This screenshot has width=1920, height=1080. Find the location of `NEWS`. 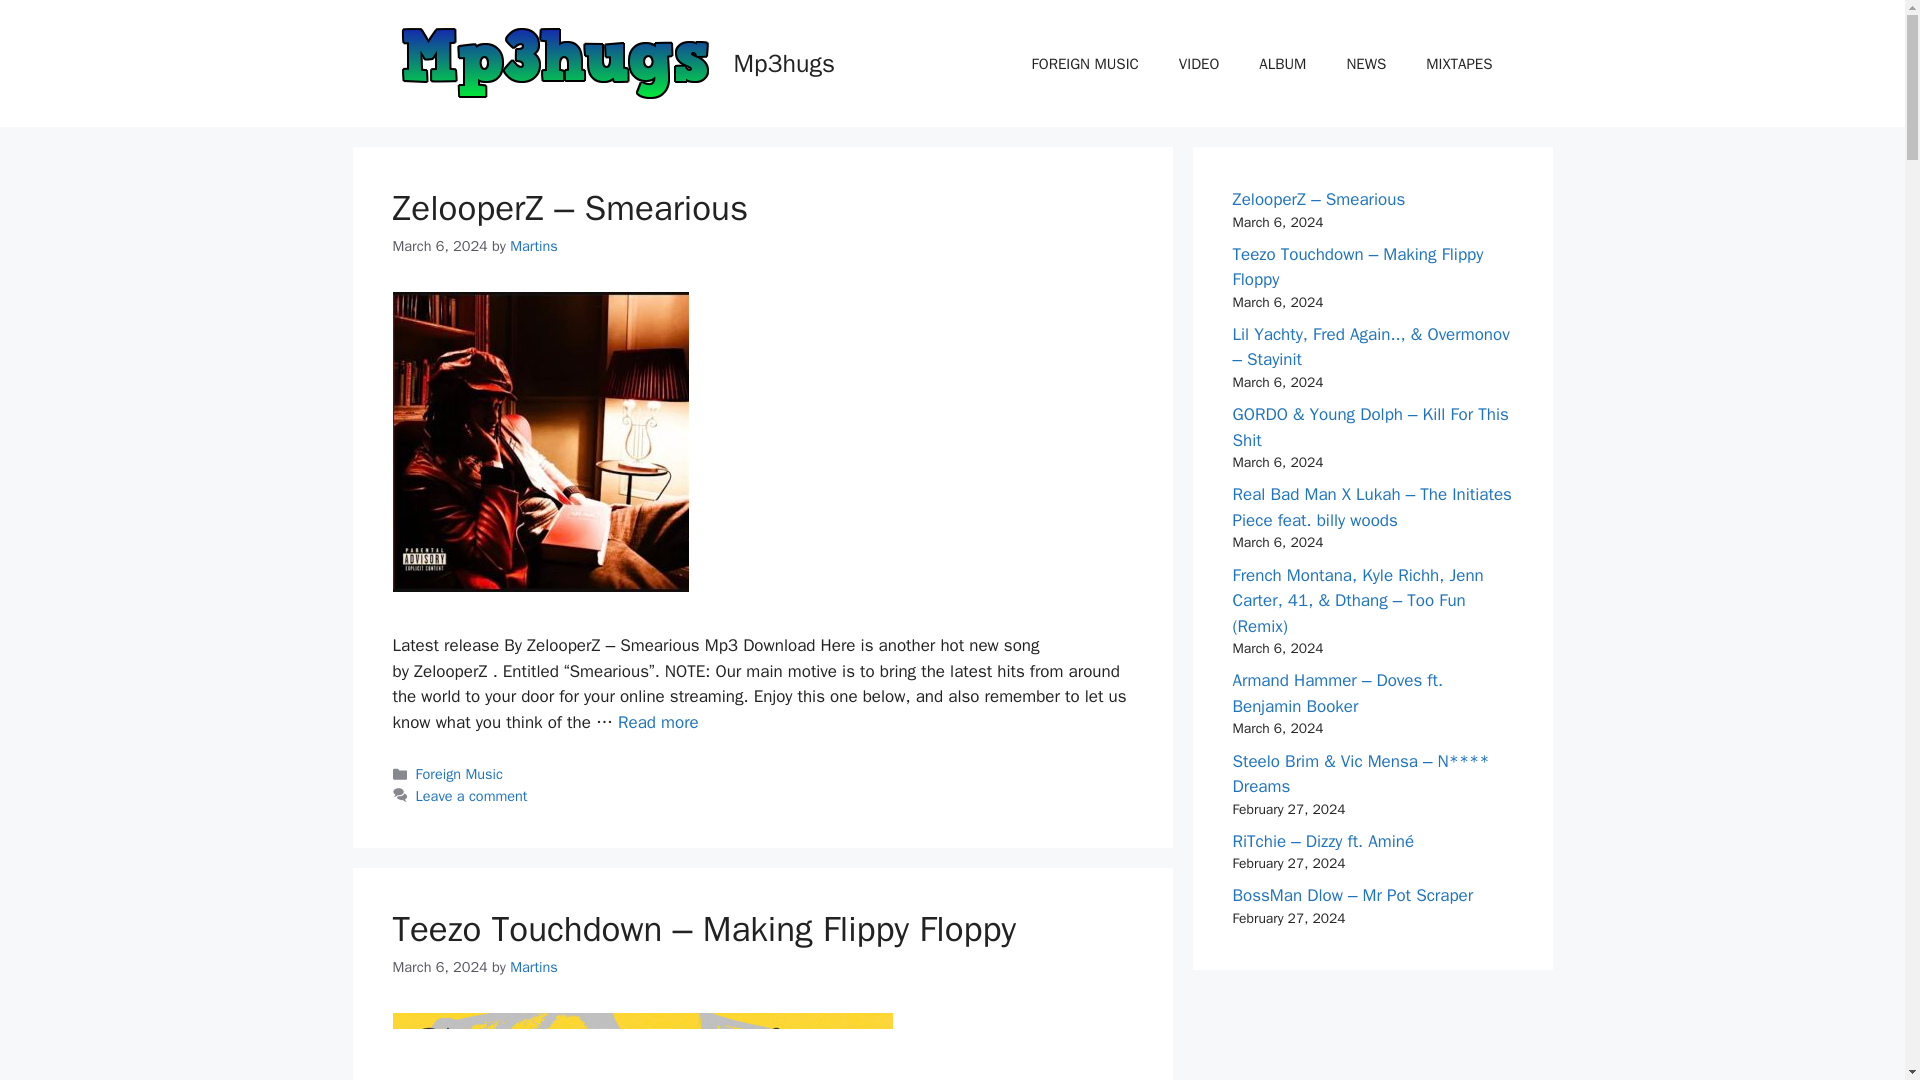

NEWS is located at coordinates (1366, 63).